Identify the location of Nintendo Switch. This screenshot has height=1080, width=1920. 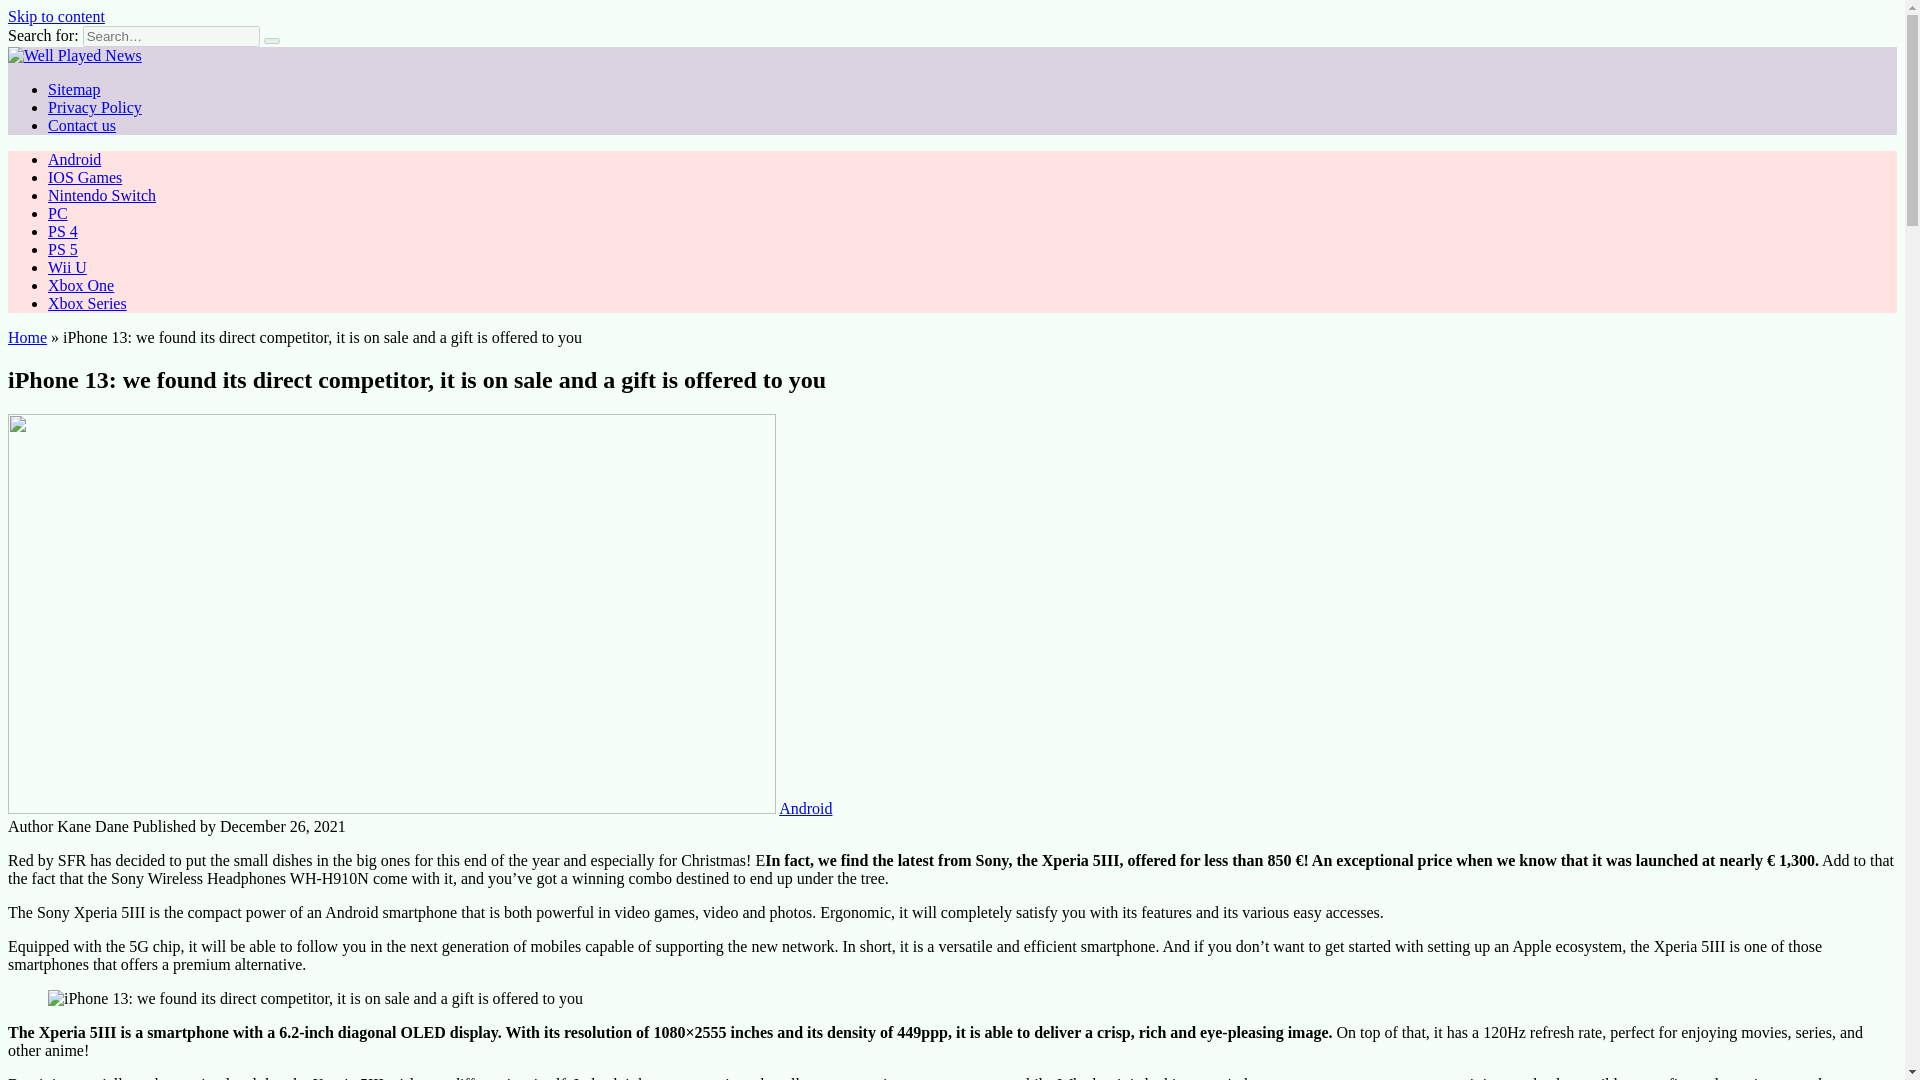
(102, 195).